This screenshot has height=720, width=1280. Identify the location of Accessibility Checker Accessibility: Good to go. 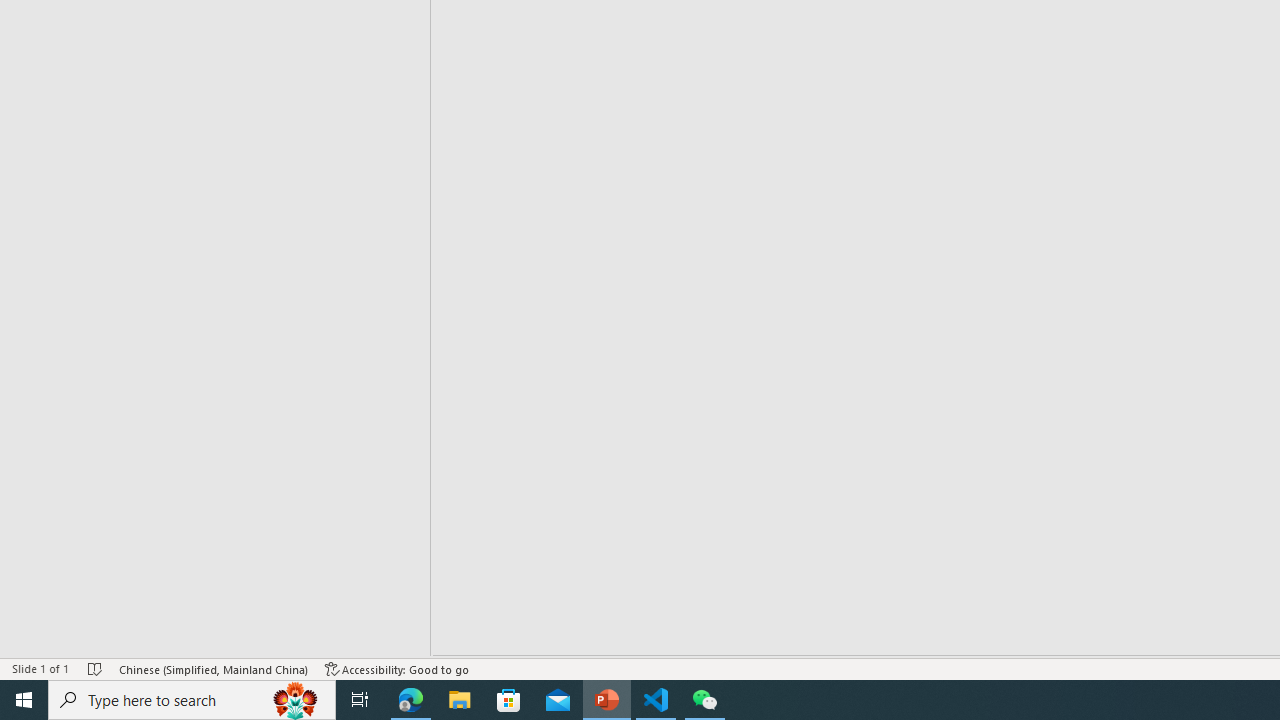
(397, 668).